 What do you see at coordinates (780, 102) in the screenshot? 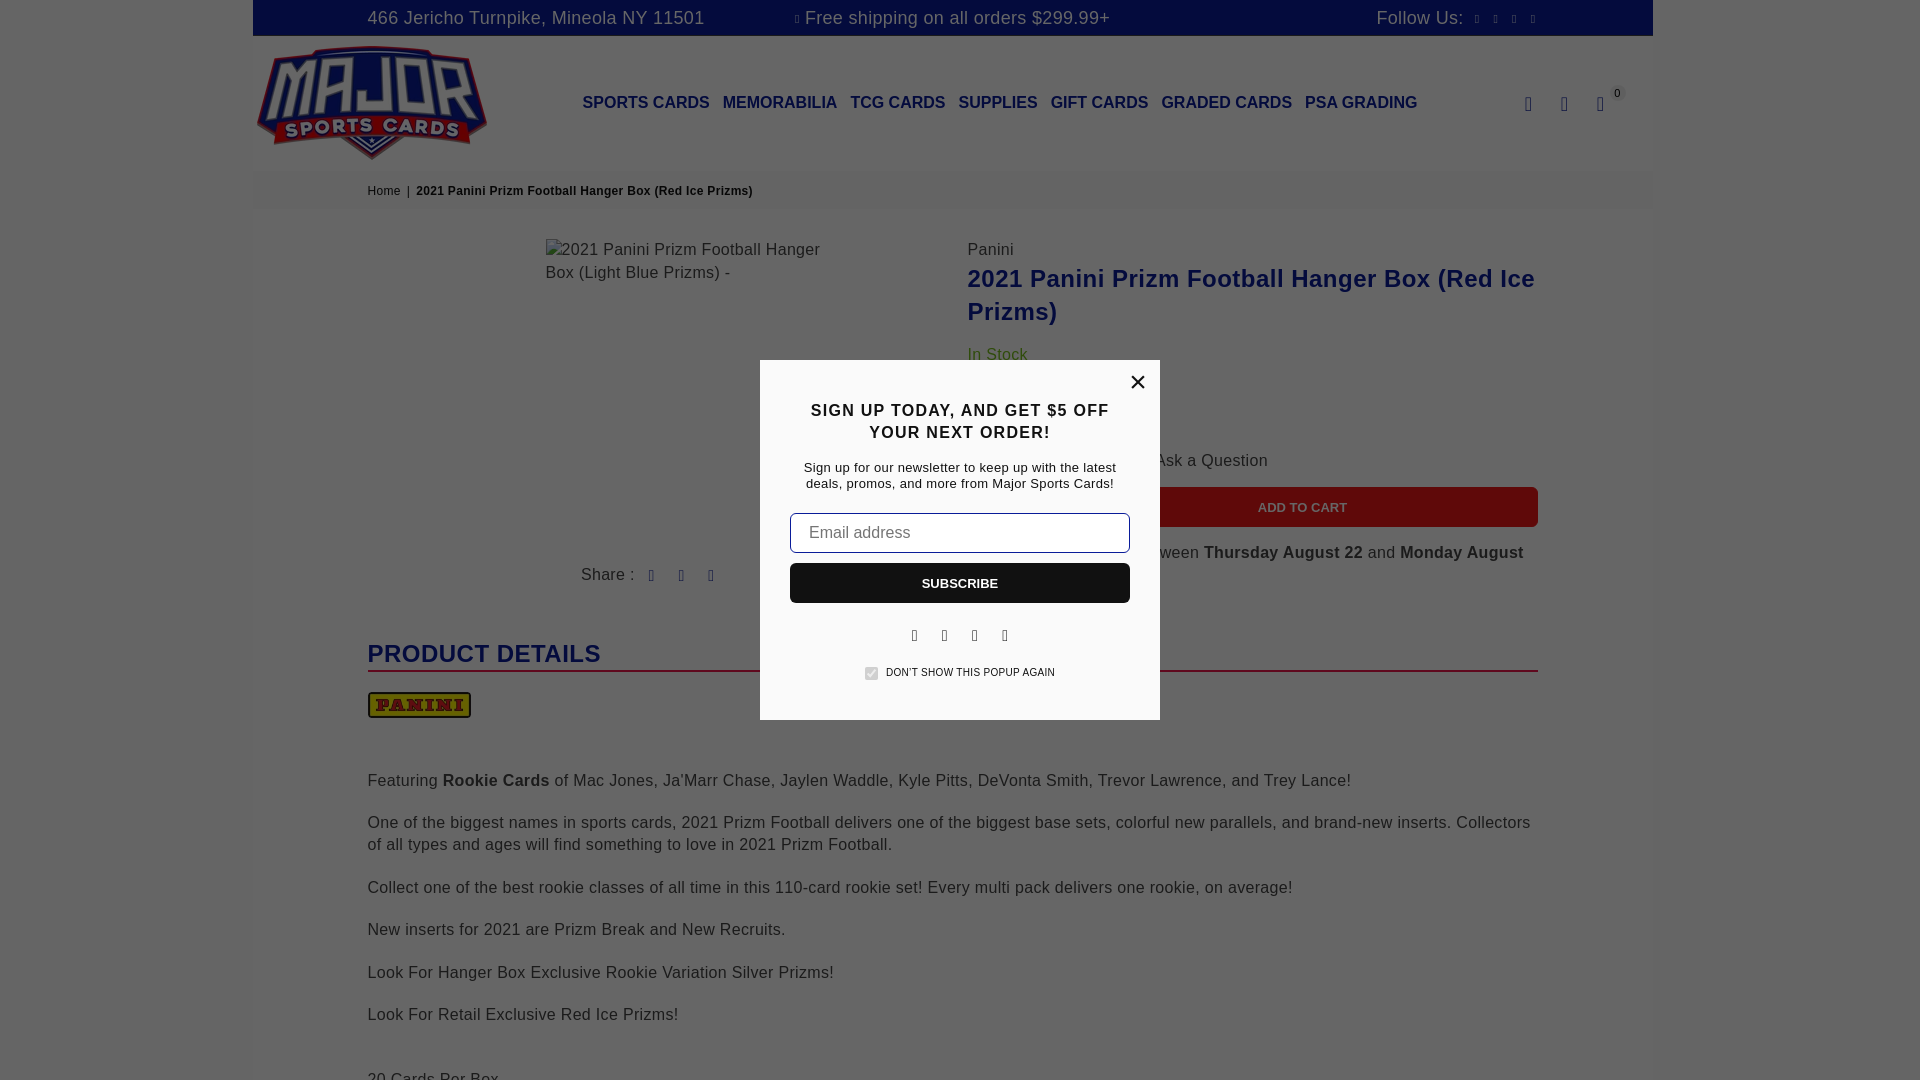
I see `MEMORABILIA` at bounding box center [780, 102].